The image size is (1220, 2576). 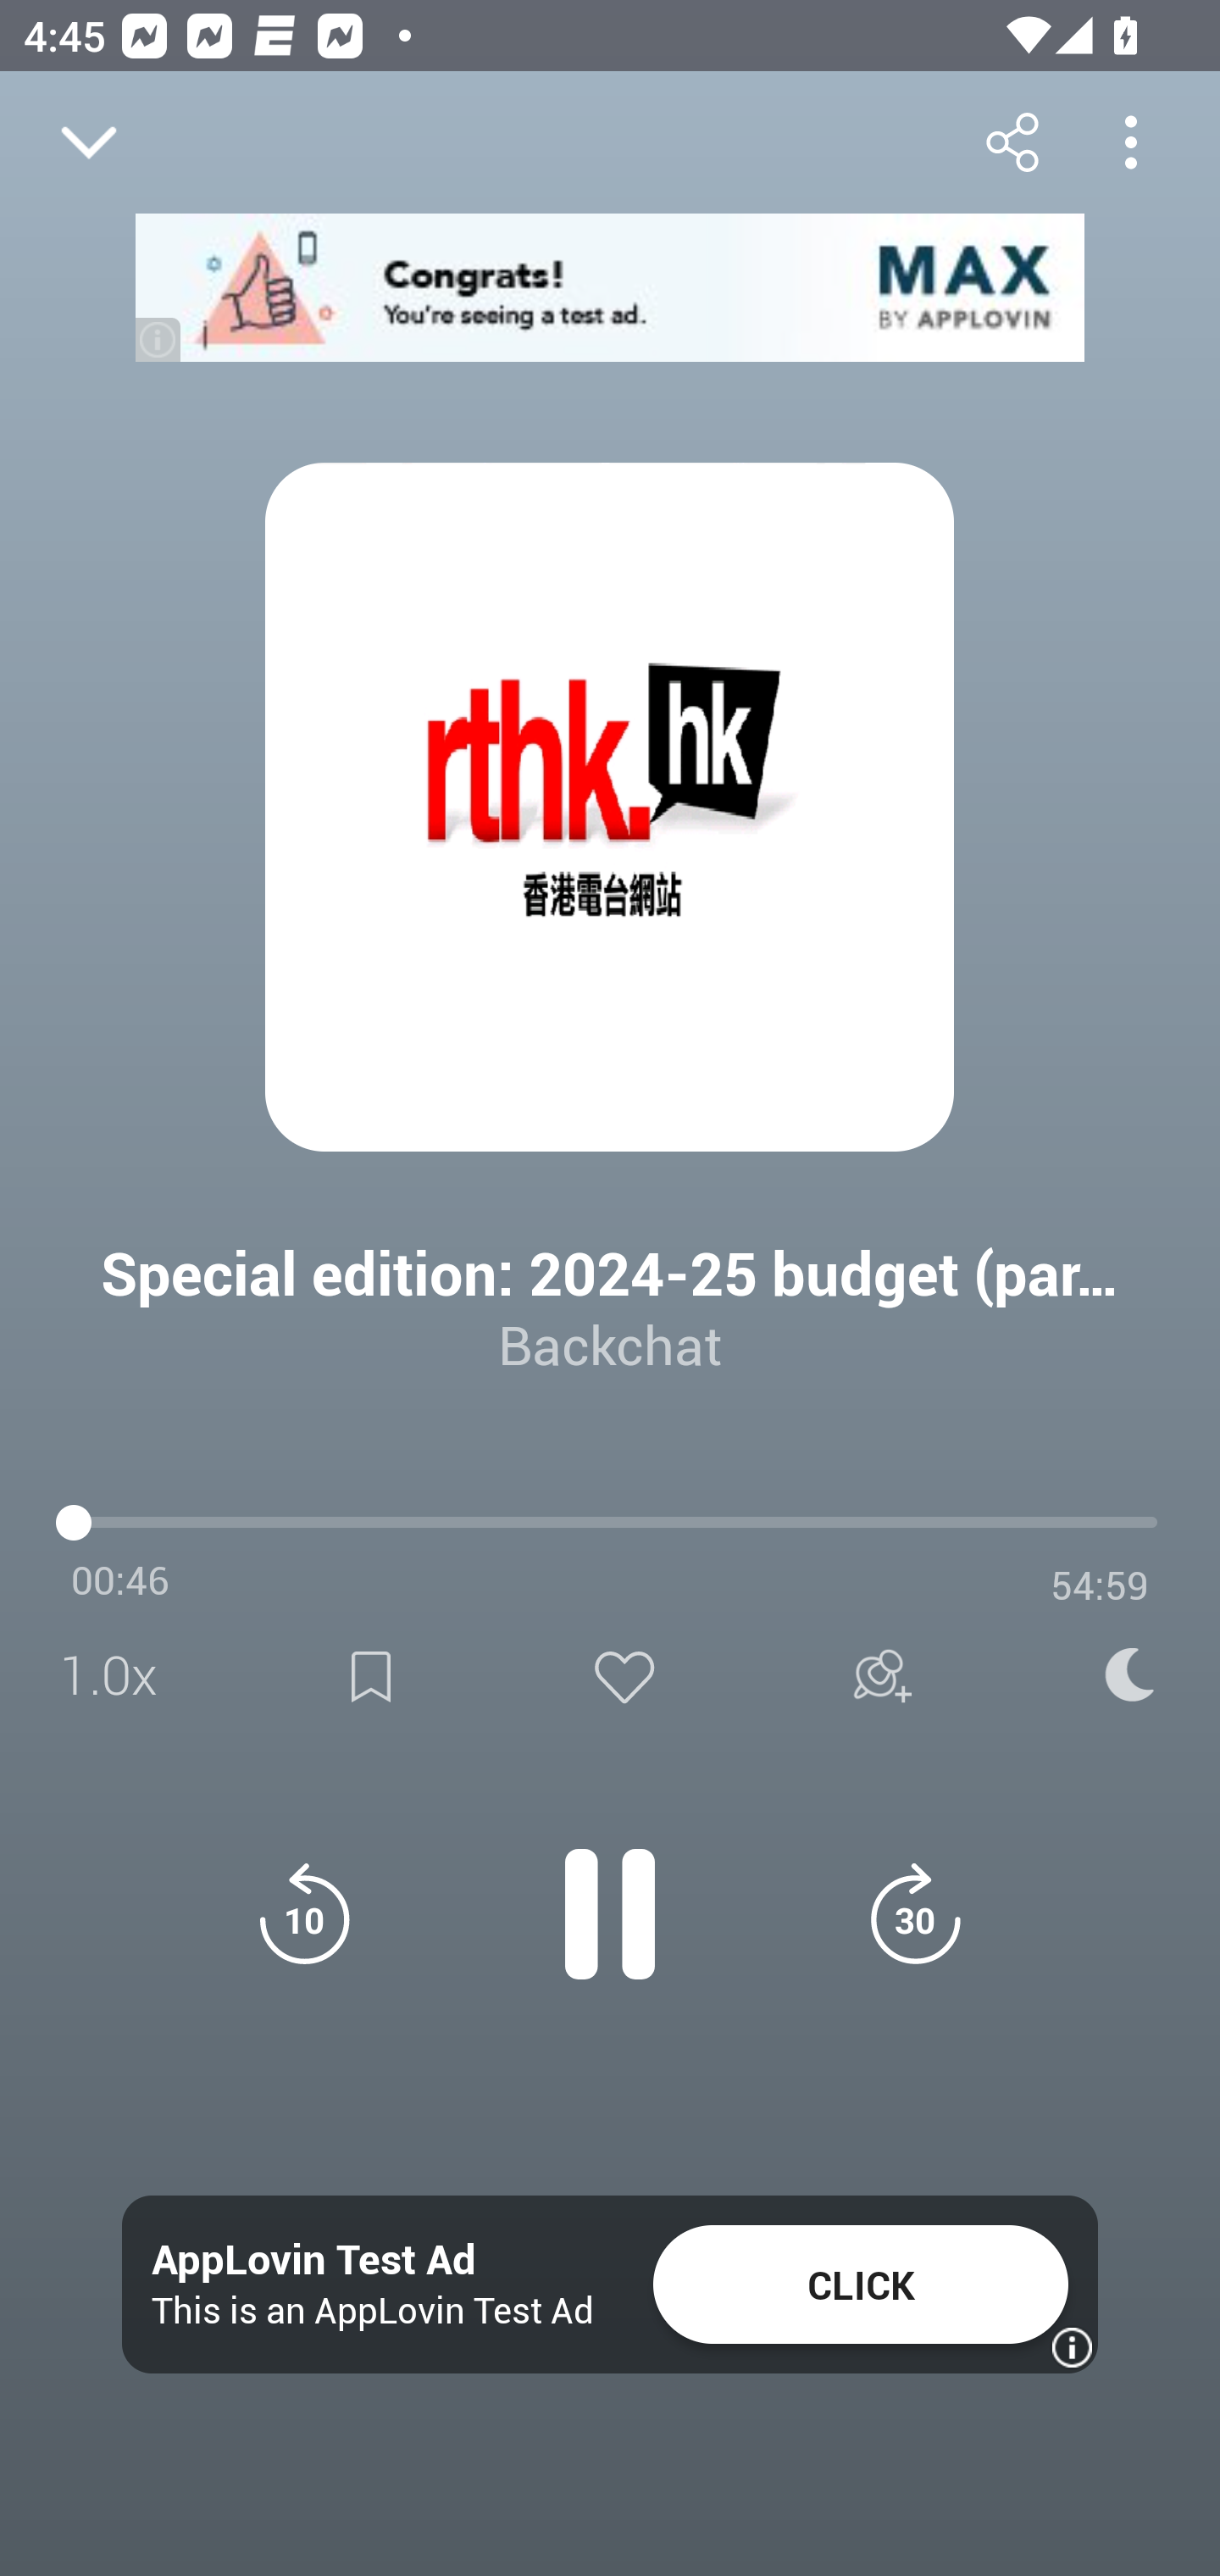 What do you see at coordinates (88, 142) in the screenshot?
I see `Close fullscreen player` at bounding box center [88, 142].